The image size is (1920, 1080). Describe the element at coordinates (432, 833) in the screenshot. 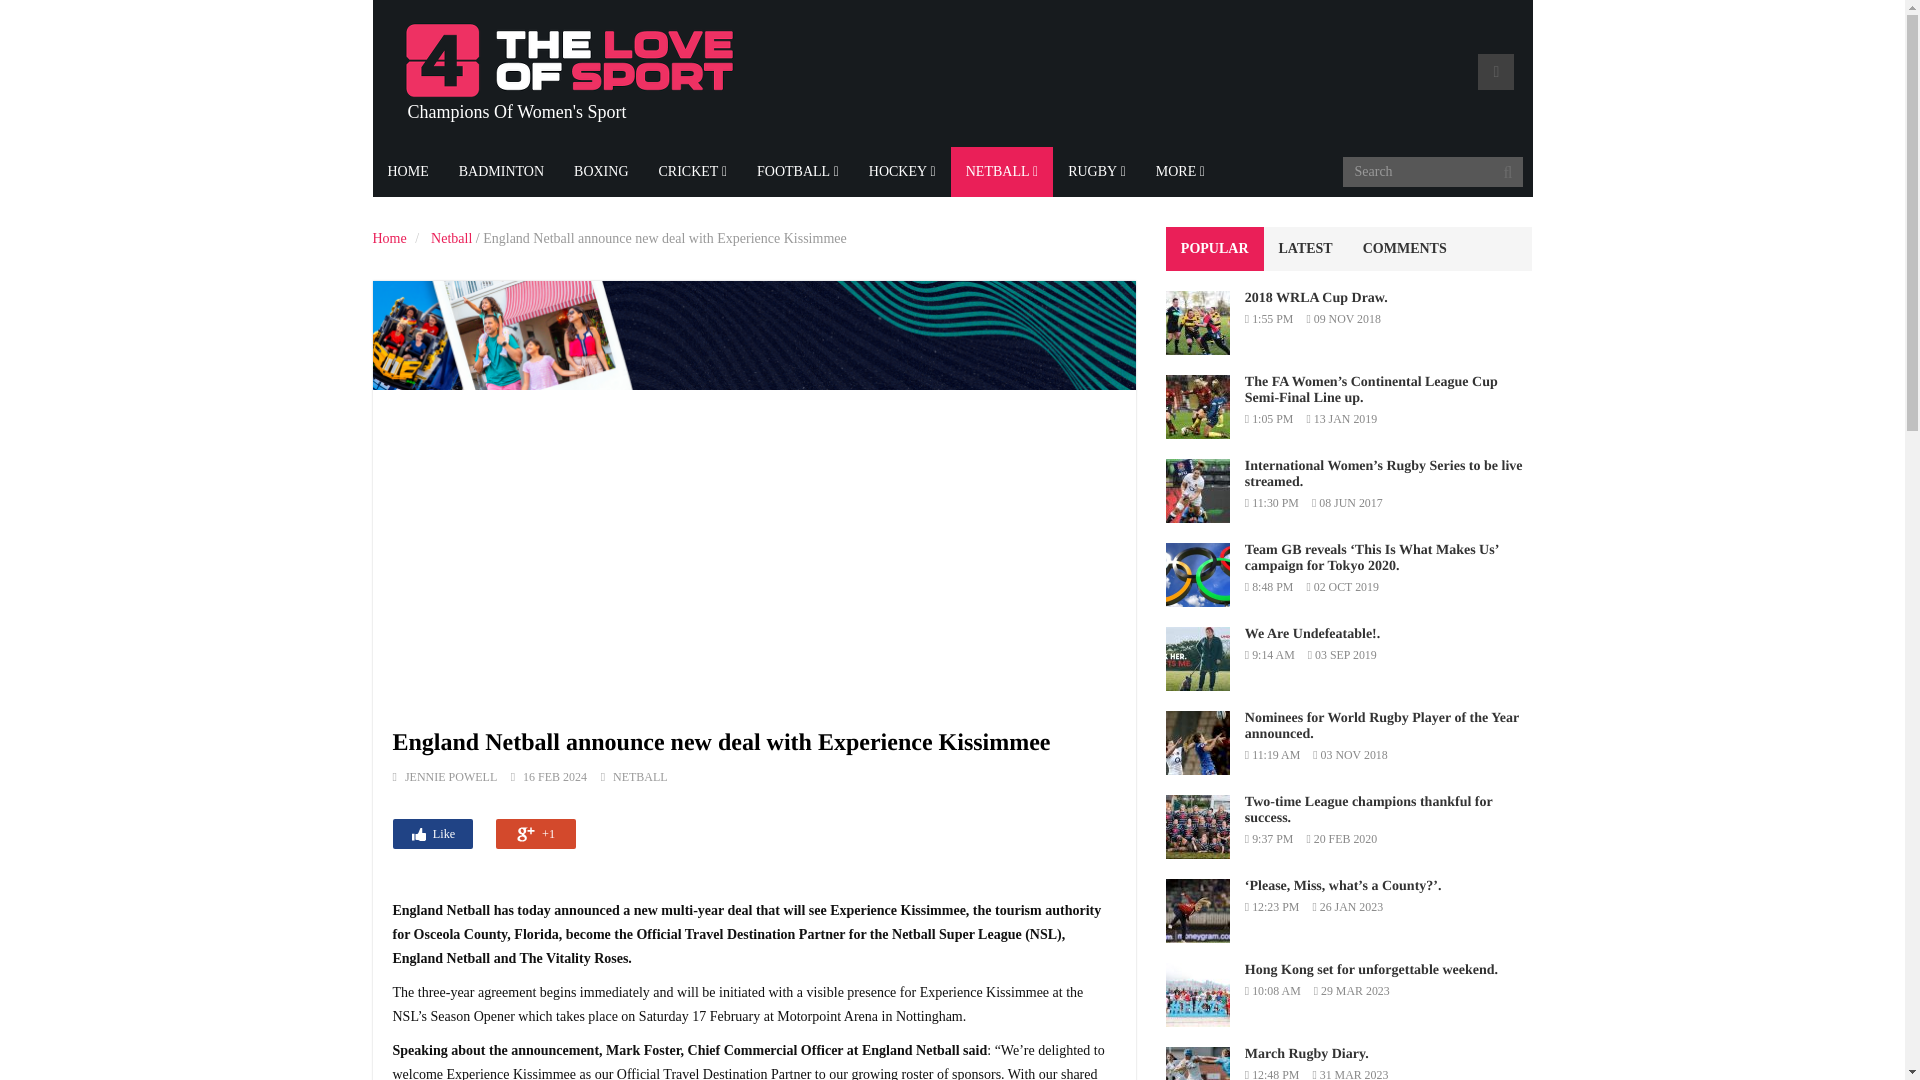

I see `Share on Facebook` at that location.